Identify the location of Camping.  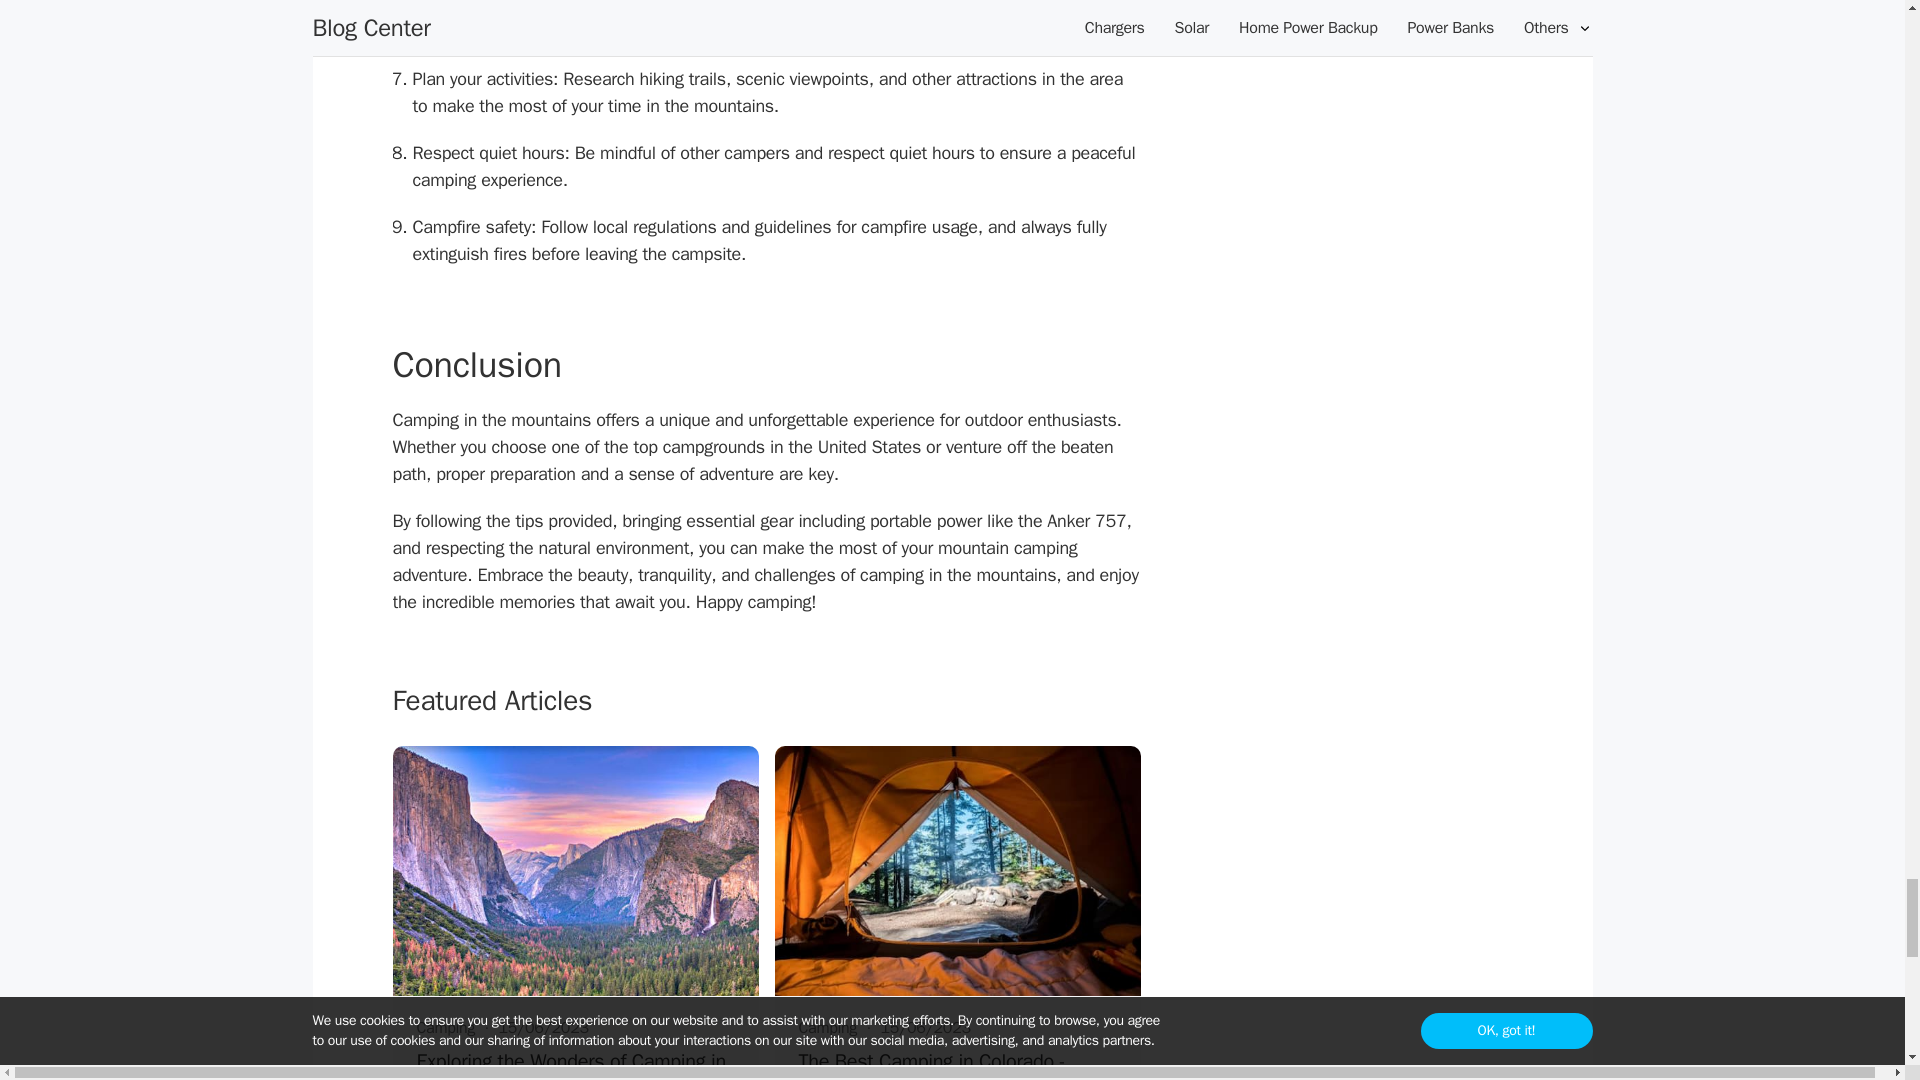
(445, 1028).